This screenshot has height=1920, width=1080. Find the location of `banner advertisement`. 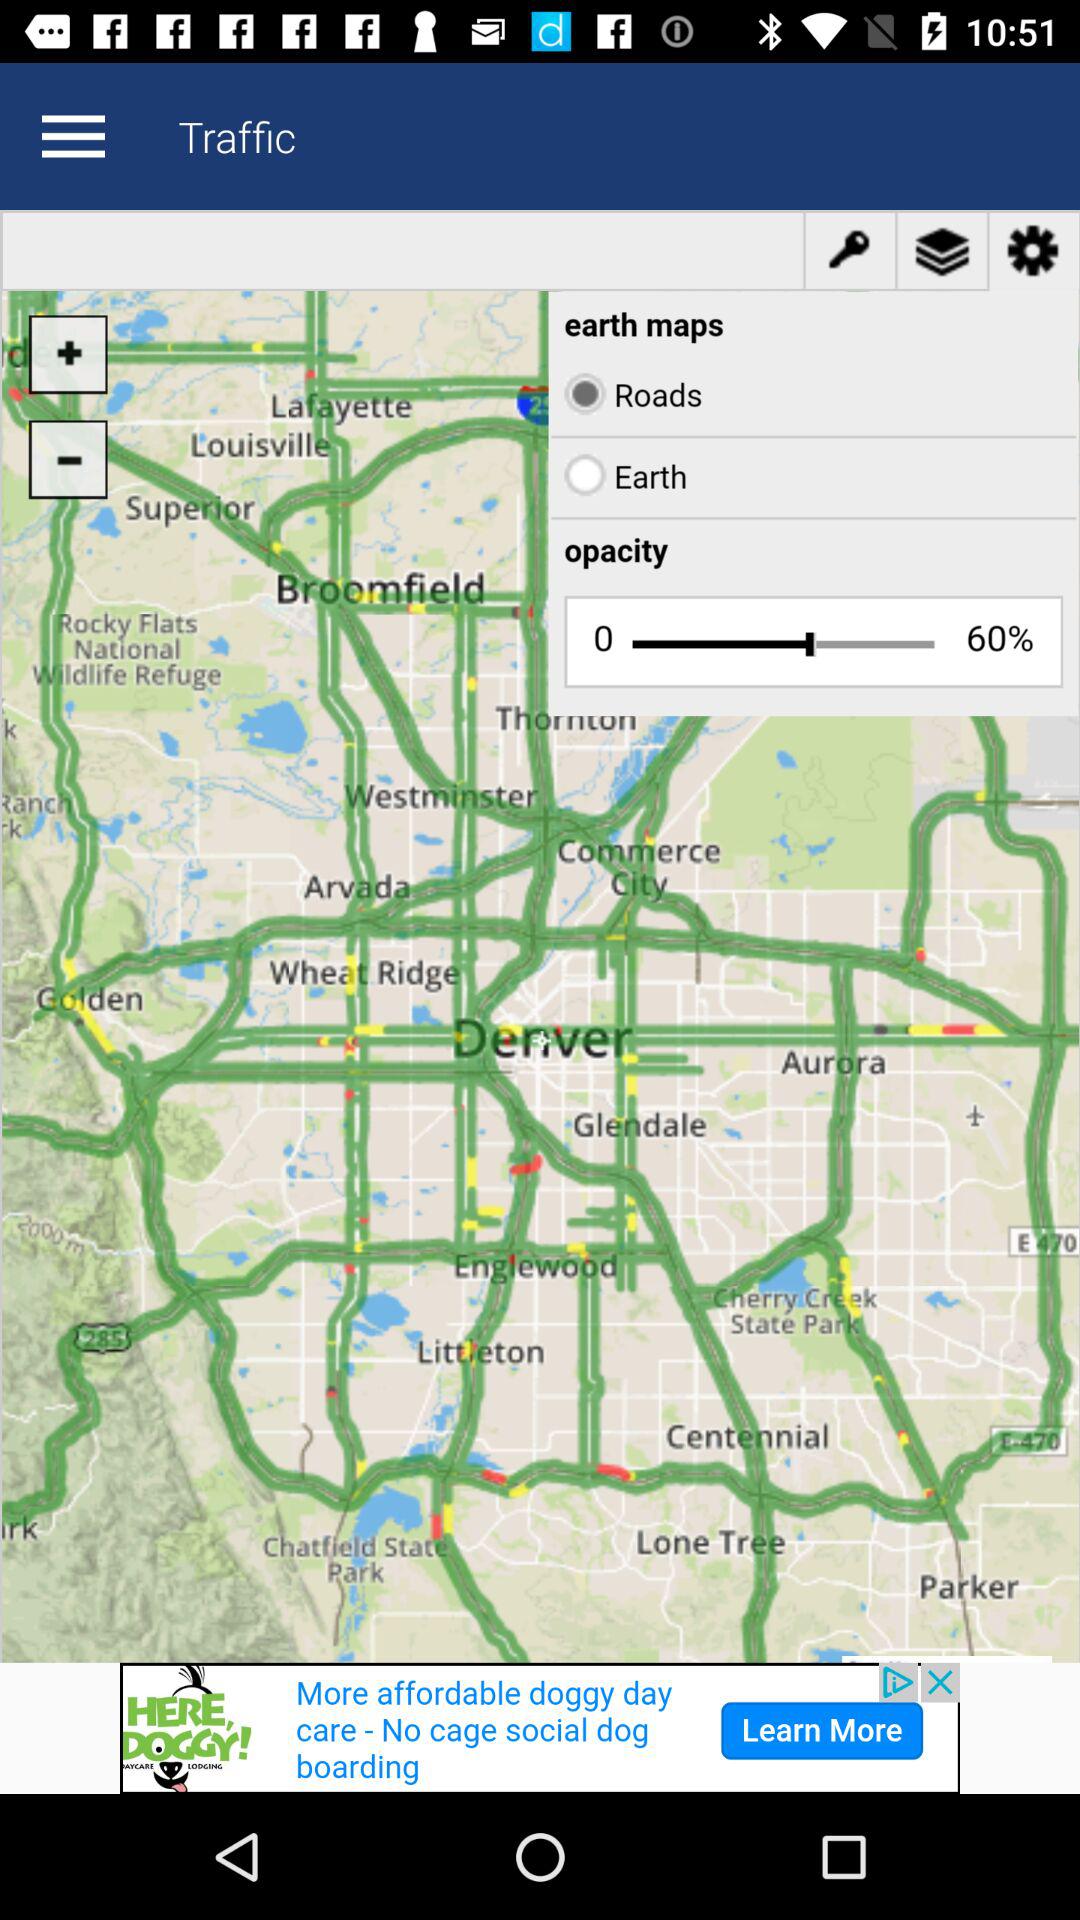

banner advertisement is located at coordinates (540, 1728).